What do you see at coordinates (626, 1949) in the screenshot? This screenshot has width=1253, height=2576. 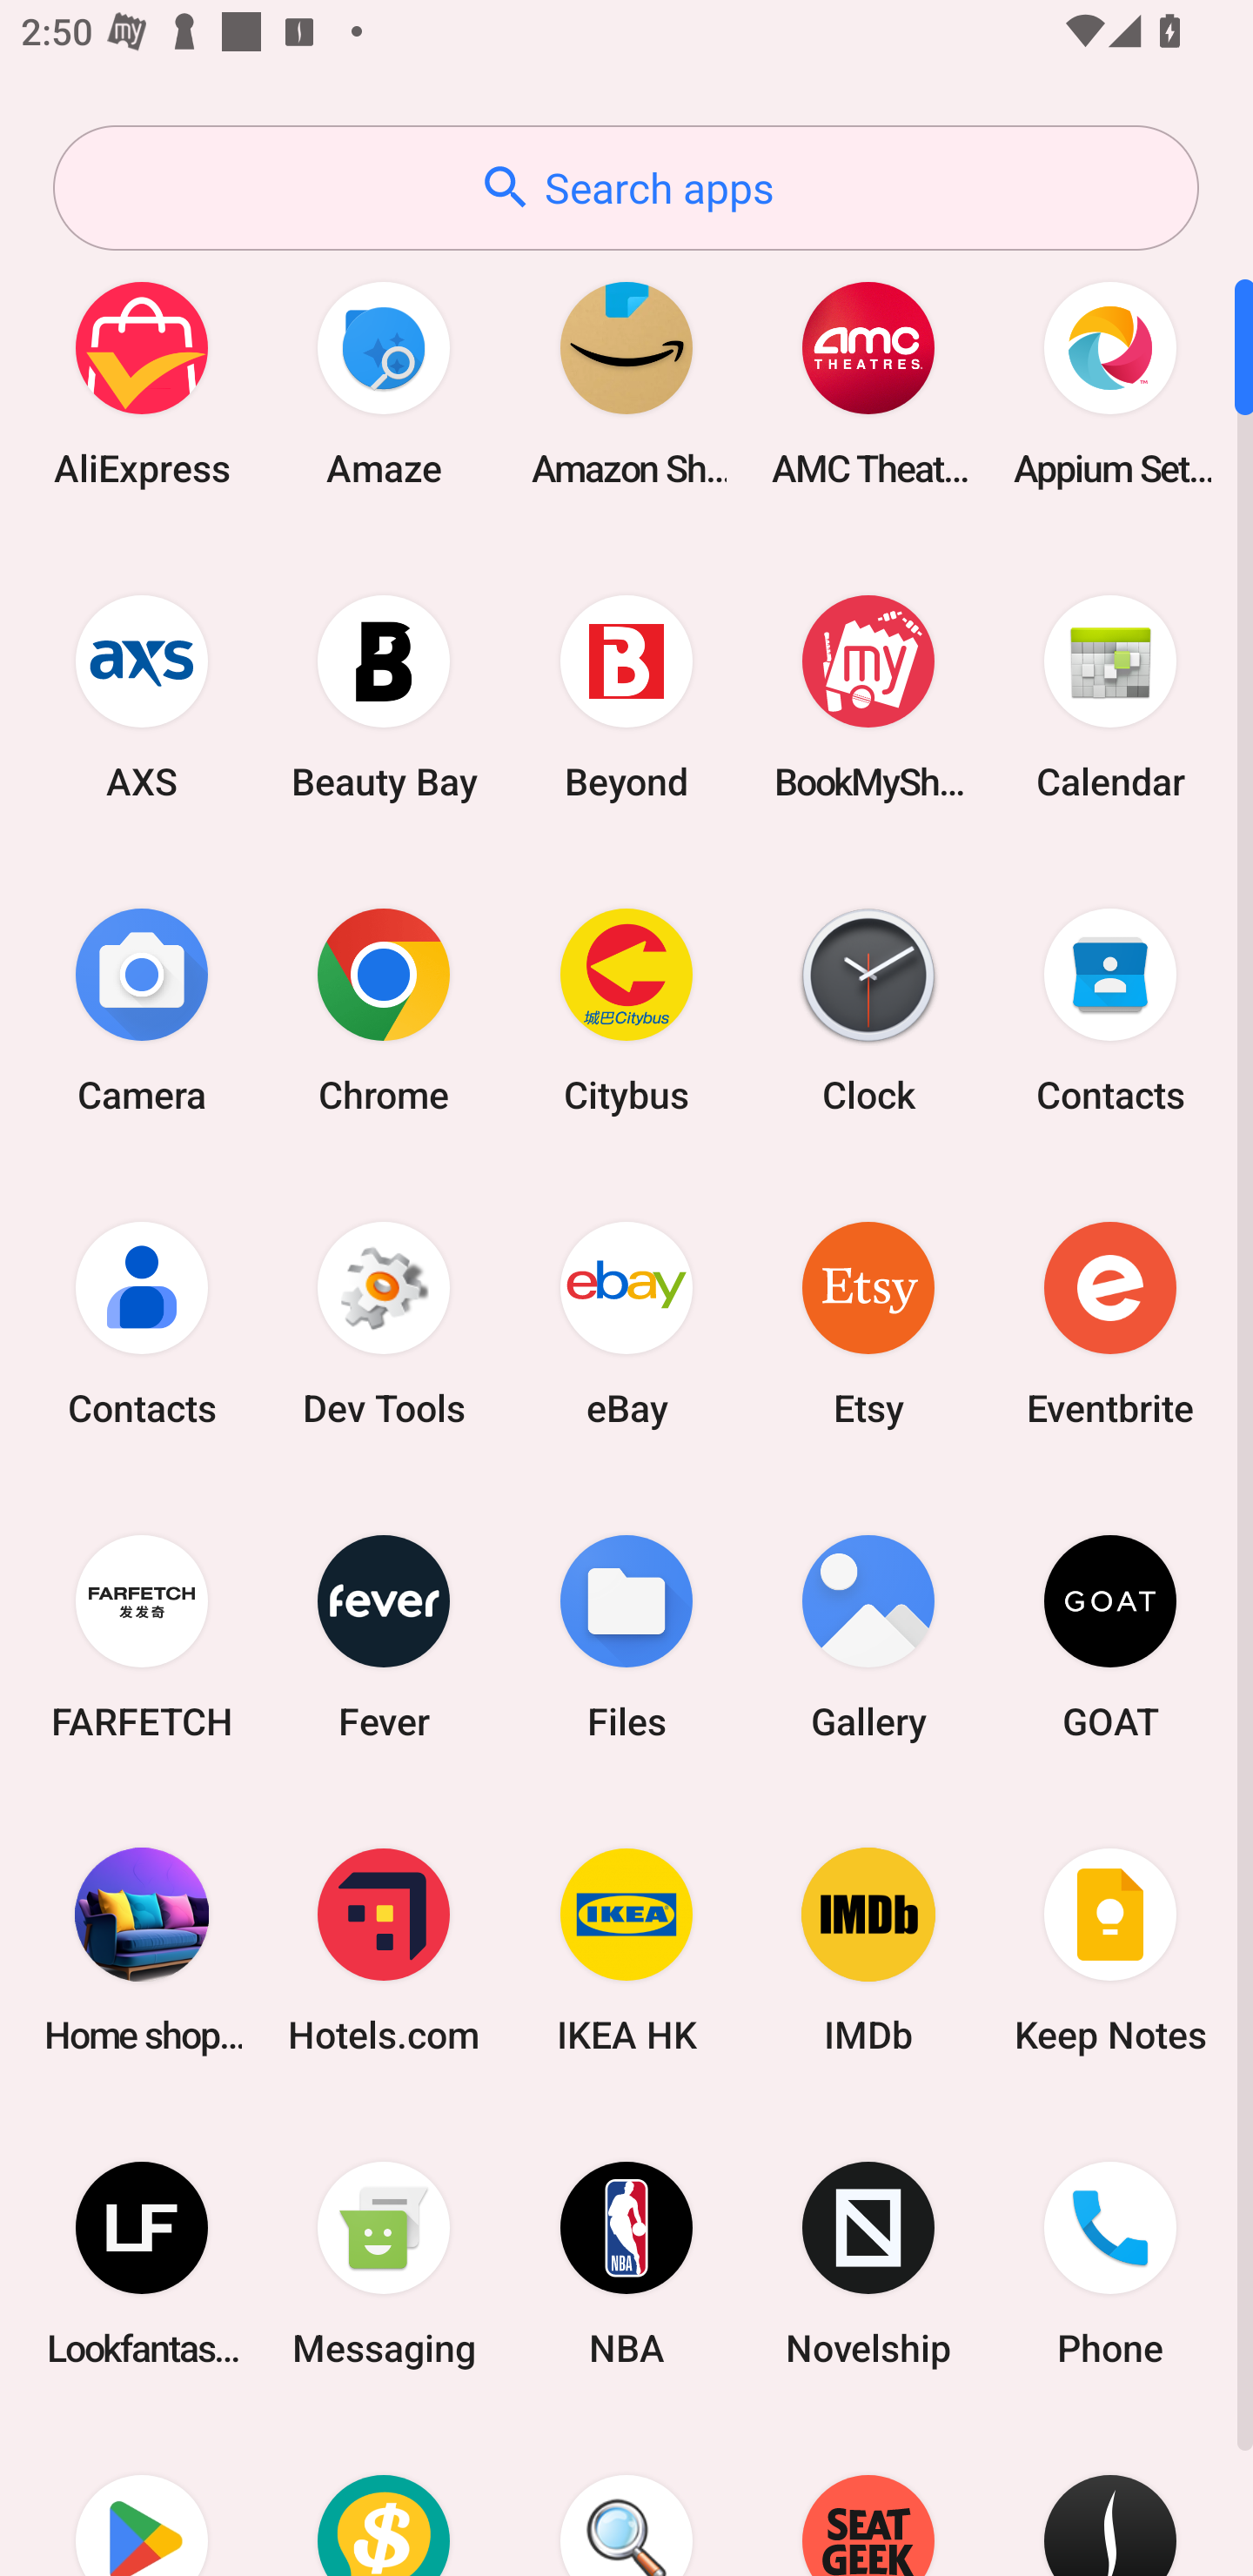 I see `IKEA HK` at bounding box center [626, 1949].